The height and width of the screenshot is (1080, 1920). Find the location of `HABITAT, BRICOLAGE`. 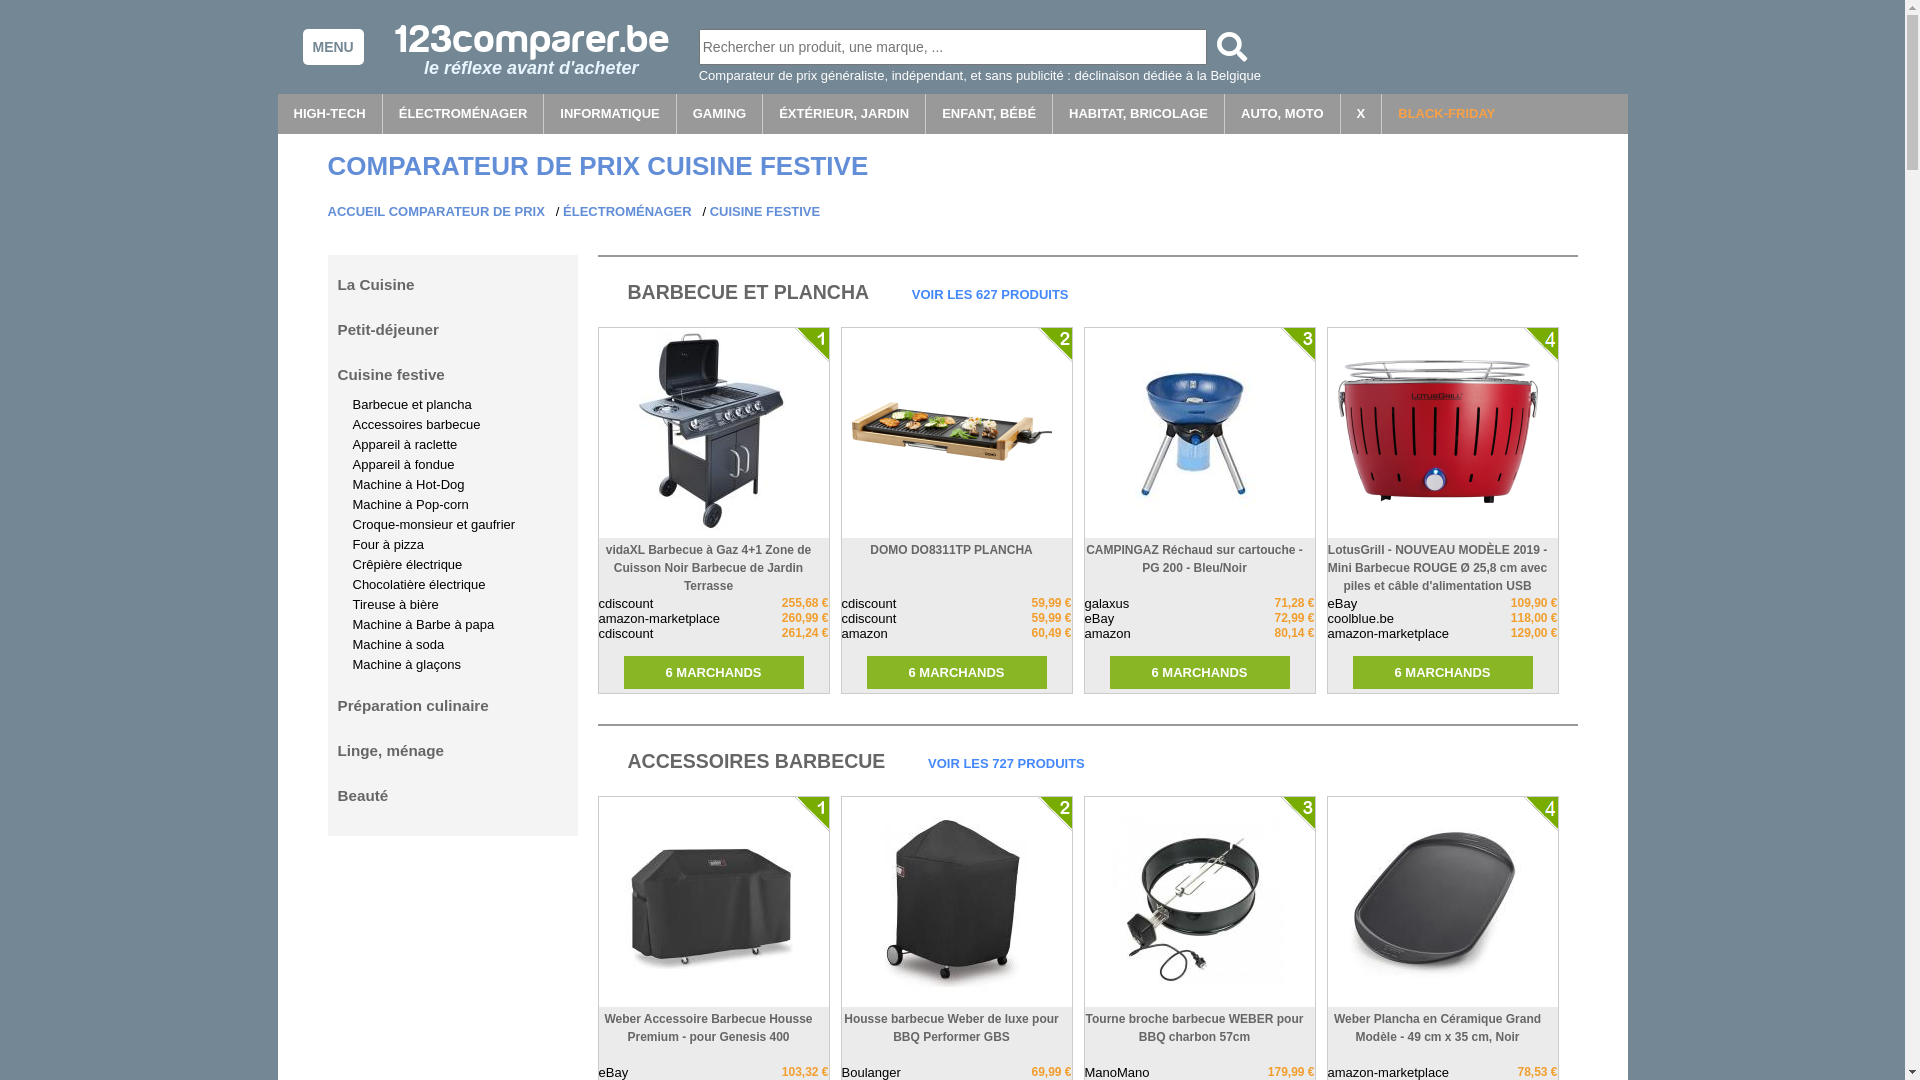

HABITAT, BRICOLAGE is located at coordinates (1139, 114).